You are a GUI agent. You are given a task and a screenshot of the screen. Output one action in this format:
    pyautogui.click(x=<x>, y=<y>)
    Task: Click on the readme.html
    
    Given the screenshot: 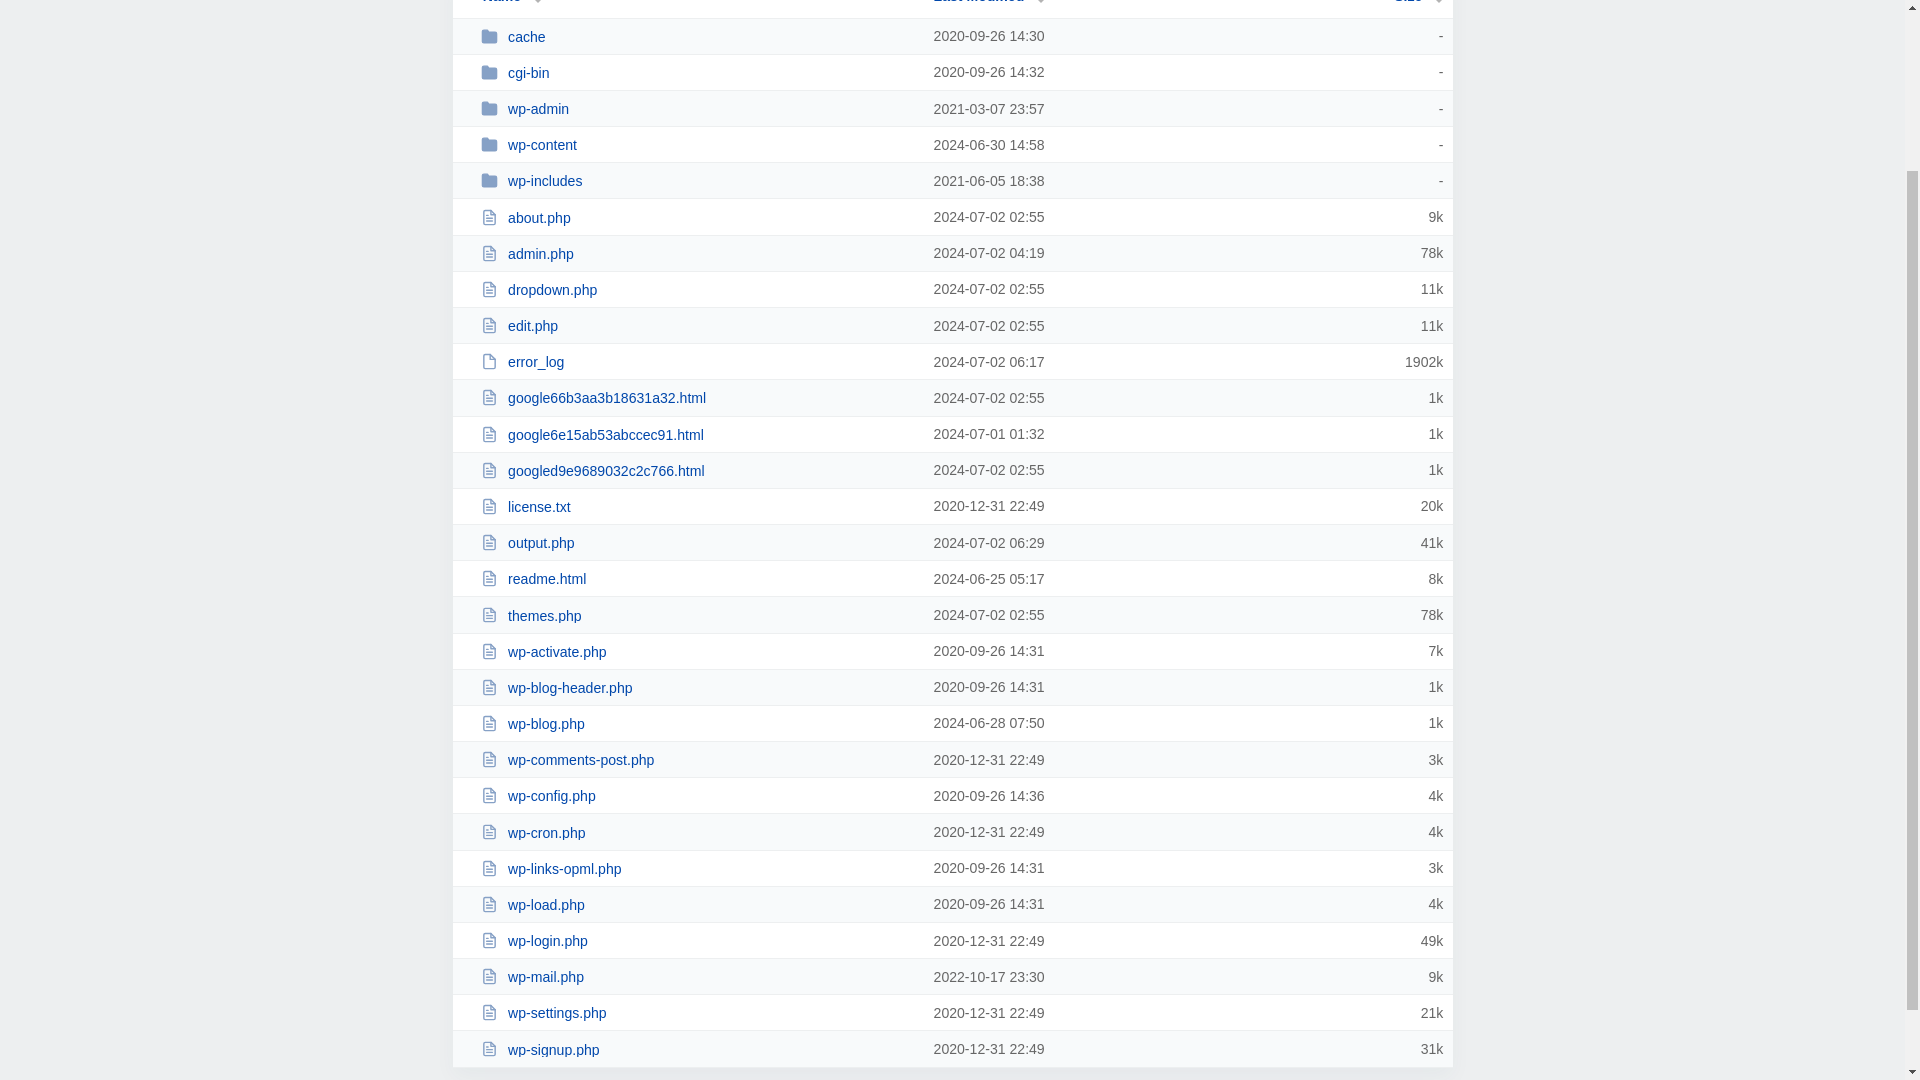 What is the action you would take?
    pyautogui.click(x=698, y=578)
    